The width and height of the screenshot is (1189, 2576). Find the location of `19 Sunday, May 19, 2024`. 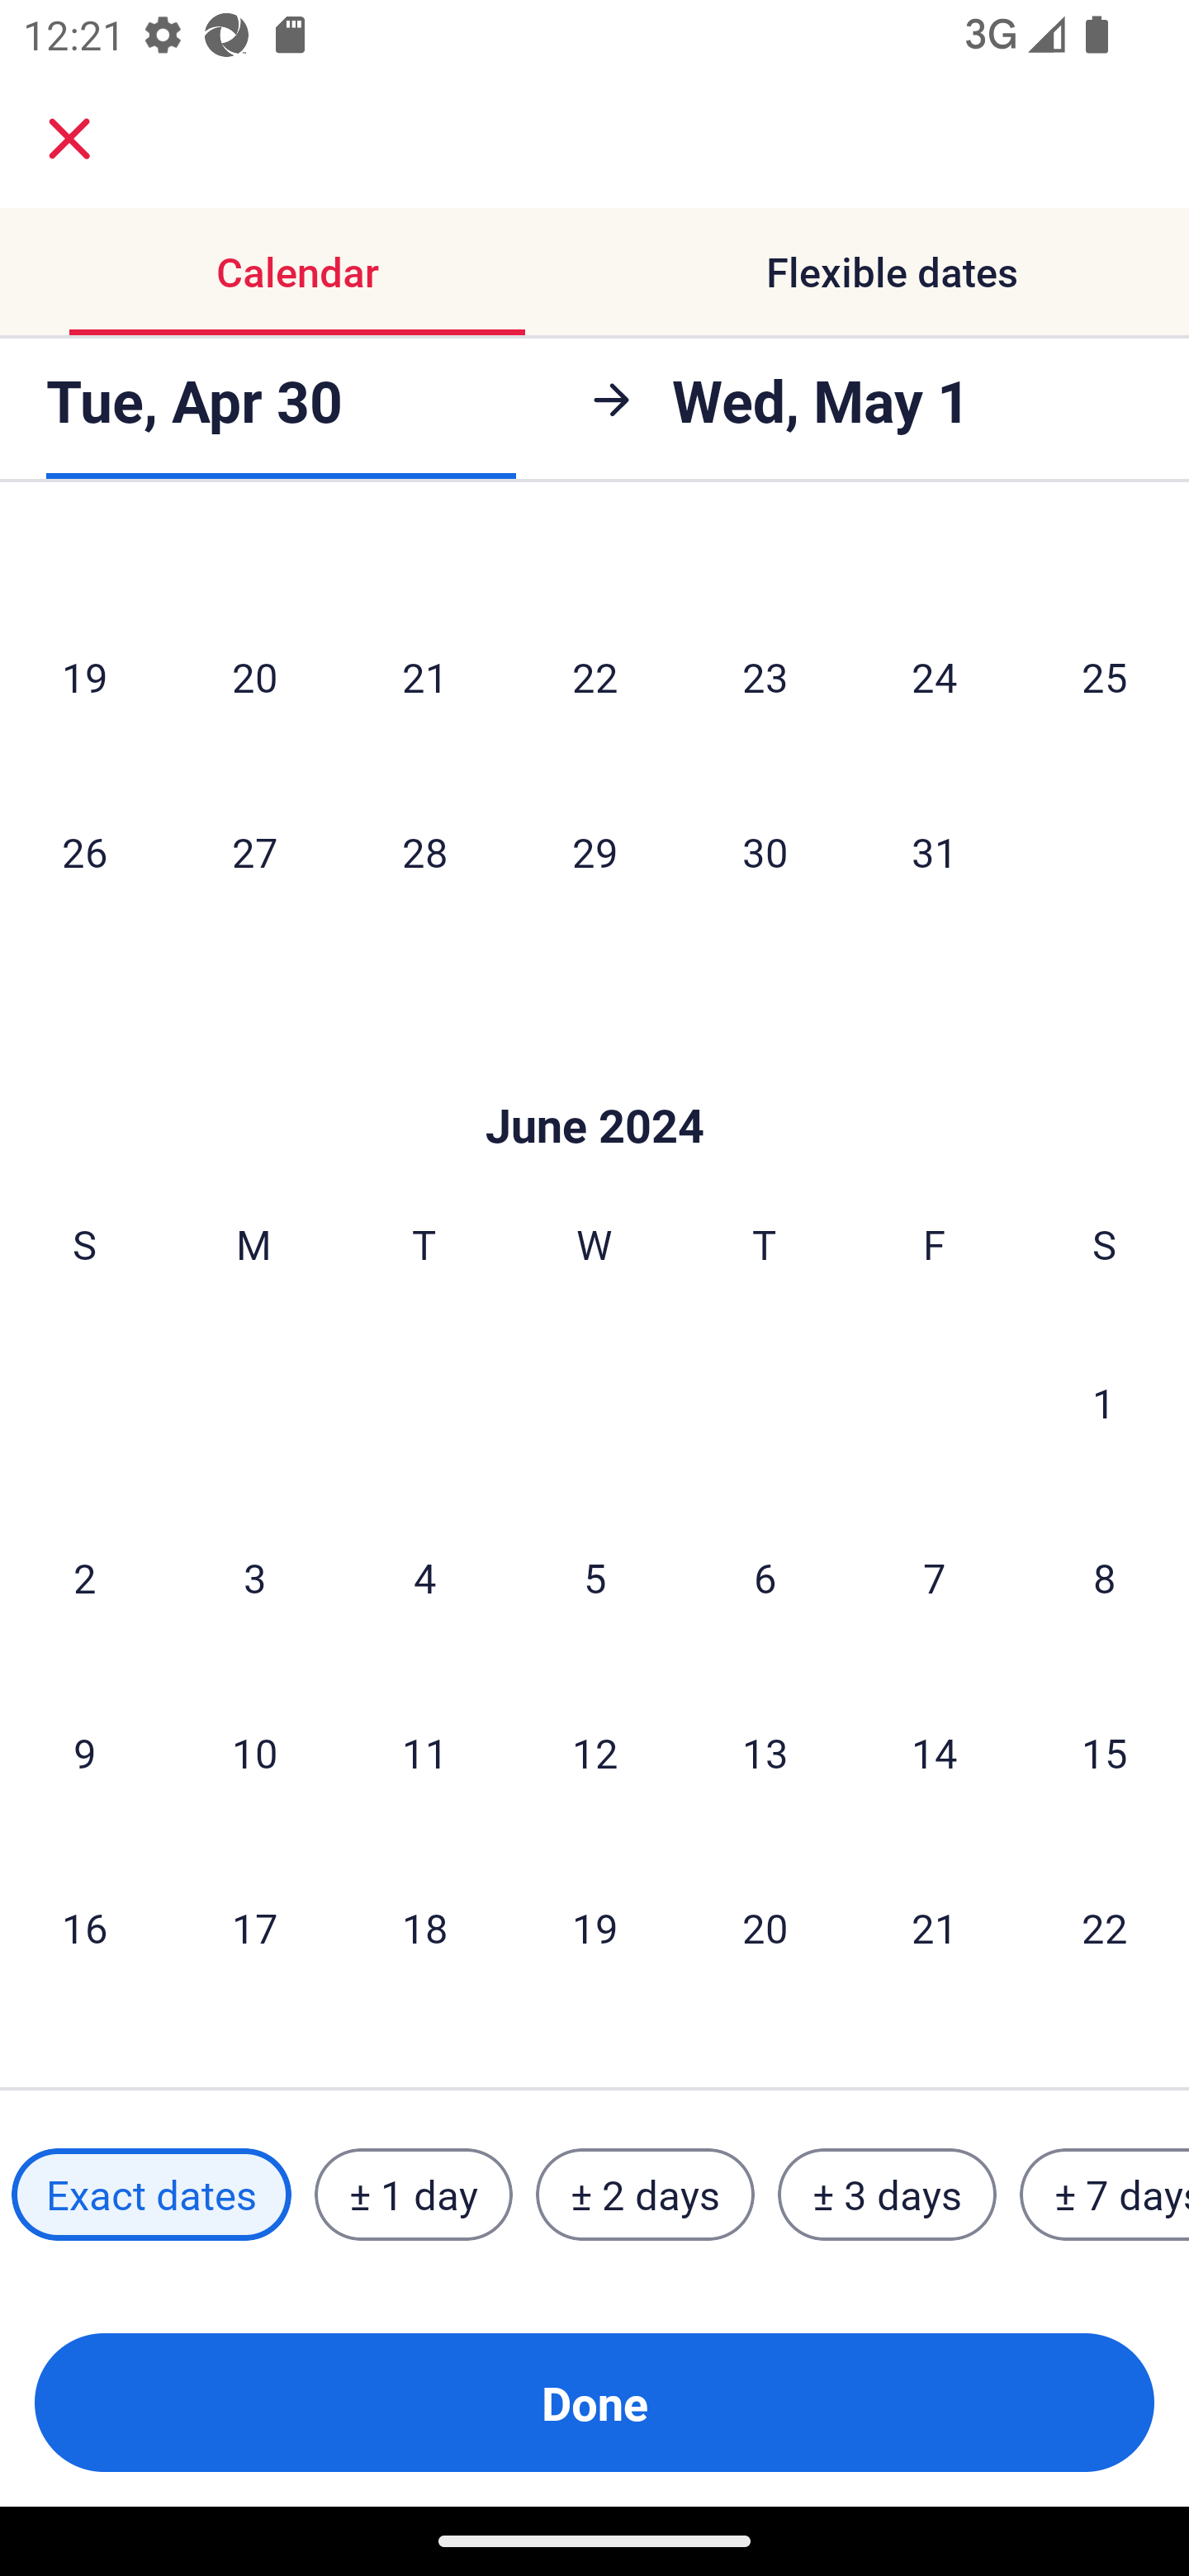

19 Sunday, May 19, 2024 is located at coordinates (84, 677).